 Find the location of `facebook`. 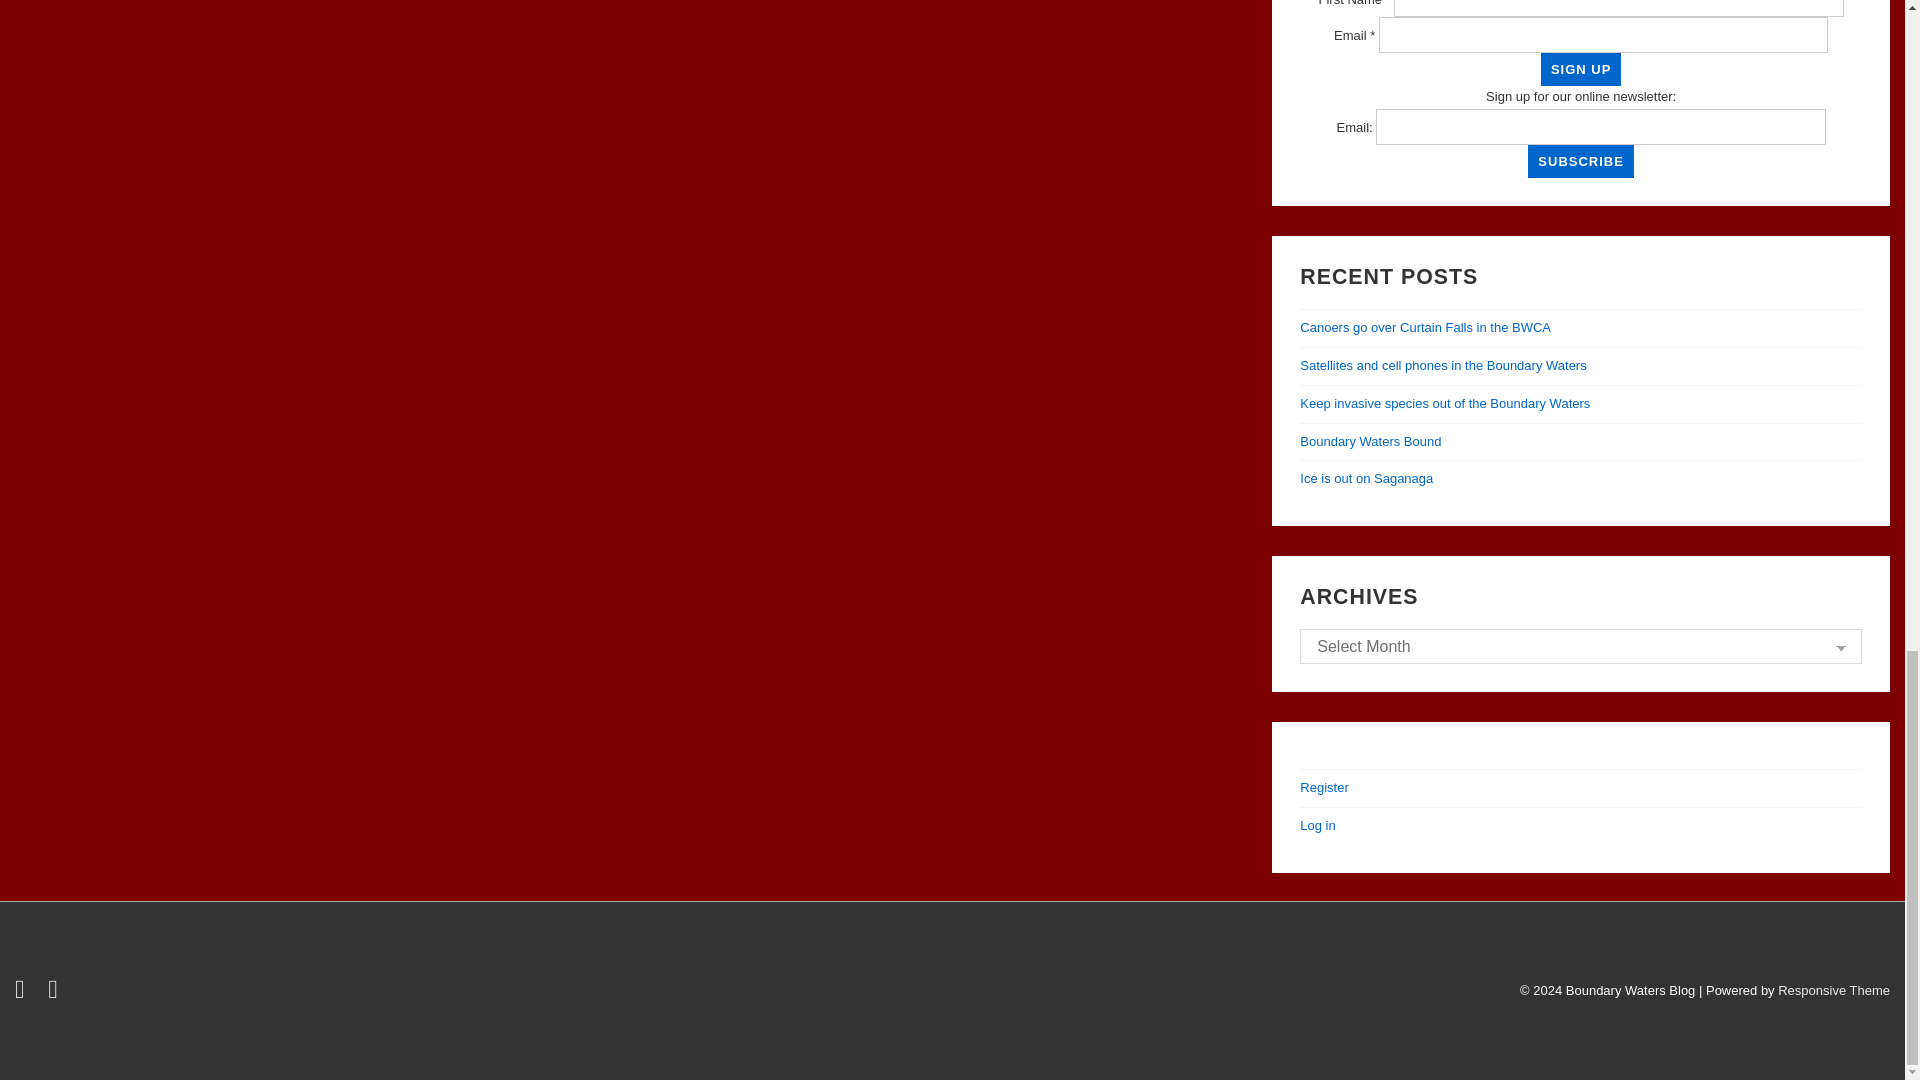

facebook is located at coordinates (56, 994).